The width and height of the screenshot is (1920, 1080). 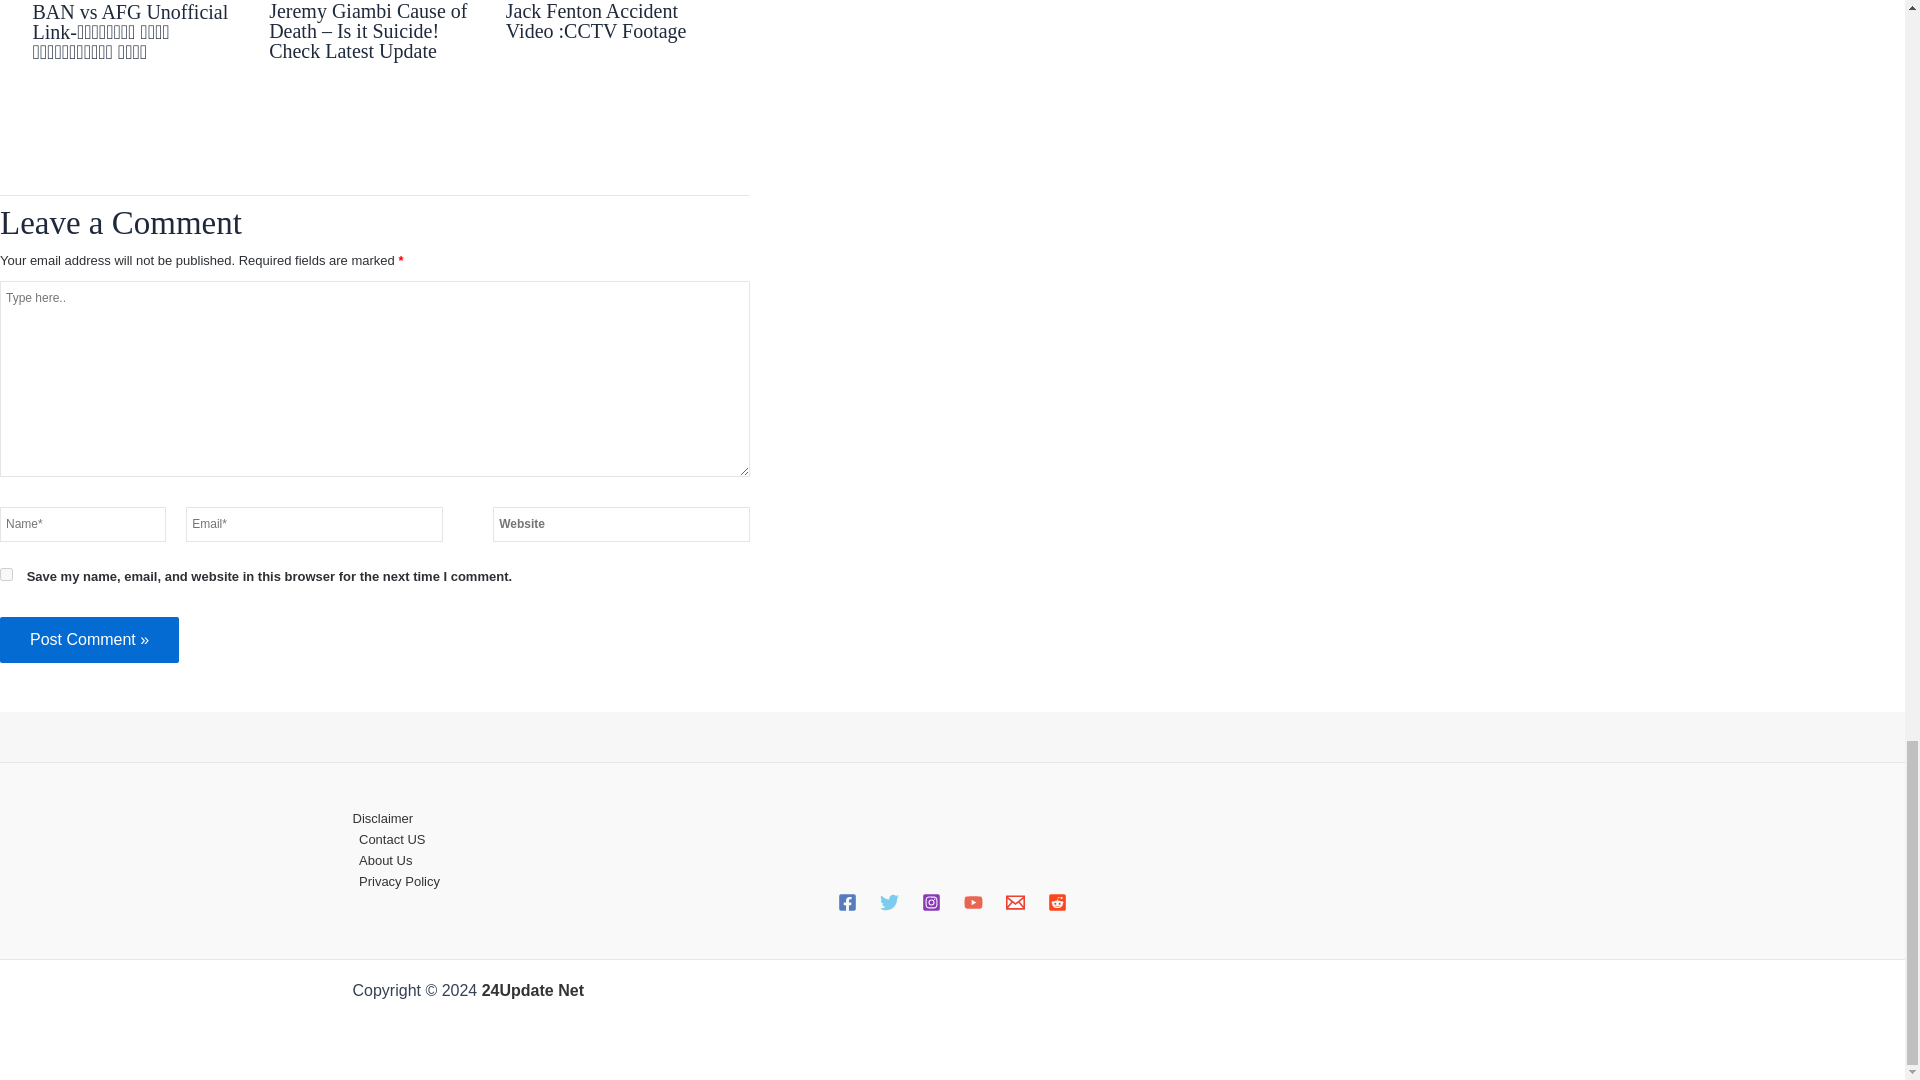 I want to click on Disclaimer, so click(x=951, y=818).